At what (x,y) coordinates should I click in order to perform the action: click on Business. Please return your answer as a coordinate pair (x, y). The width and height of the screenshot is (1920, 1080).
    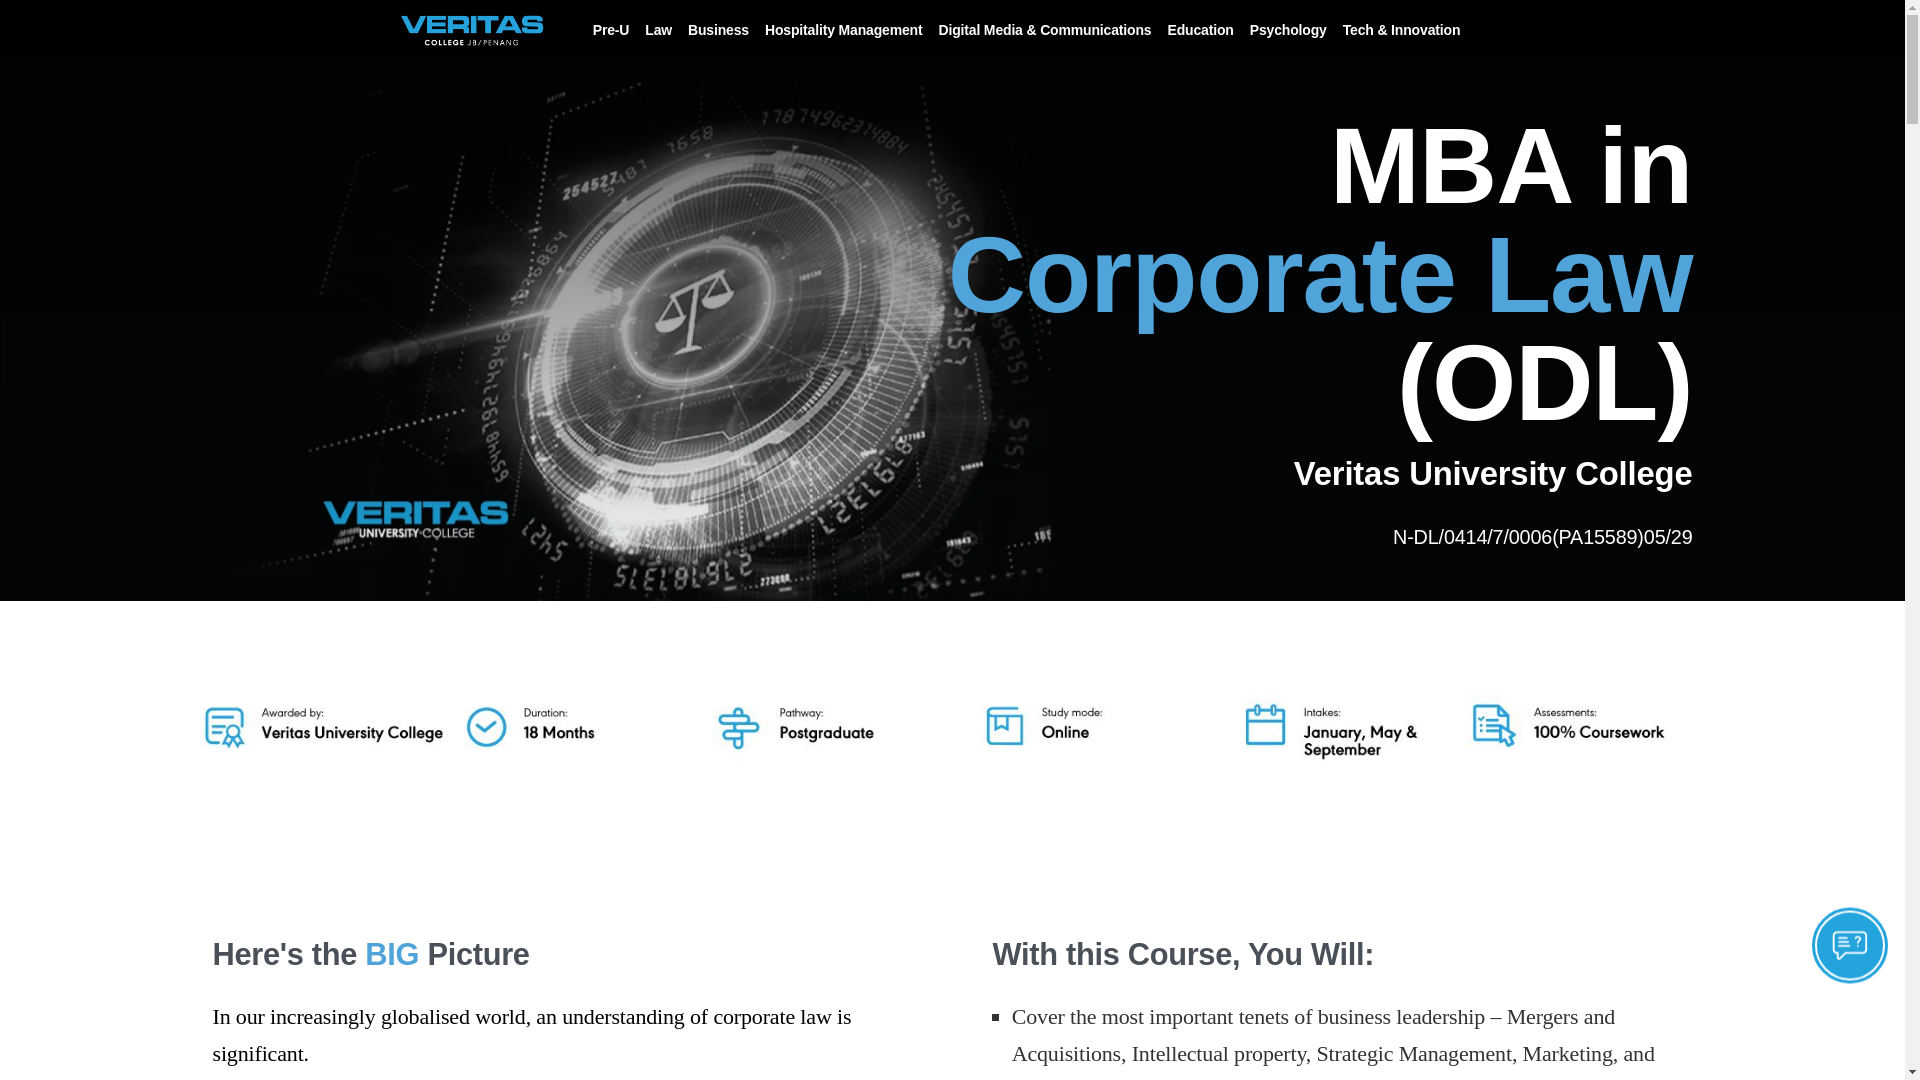
    Looking at the image, I should click on (718, 30).